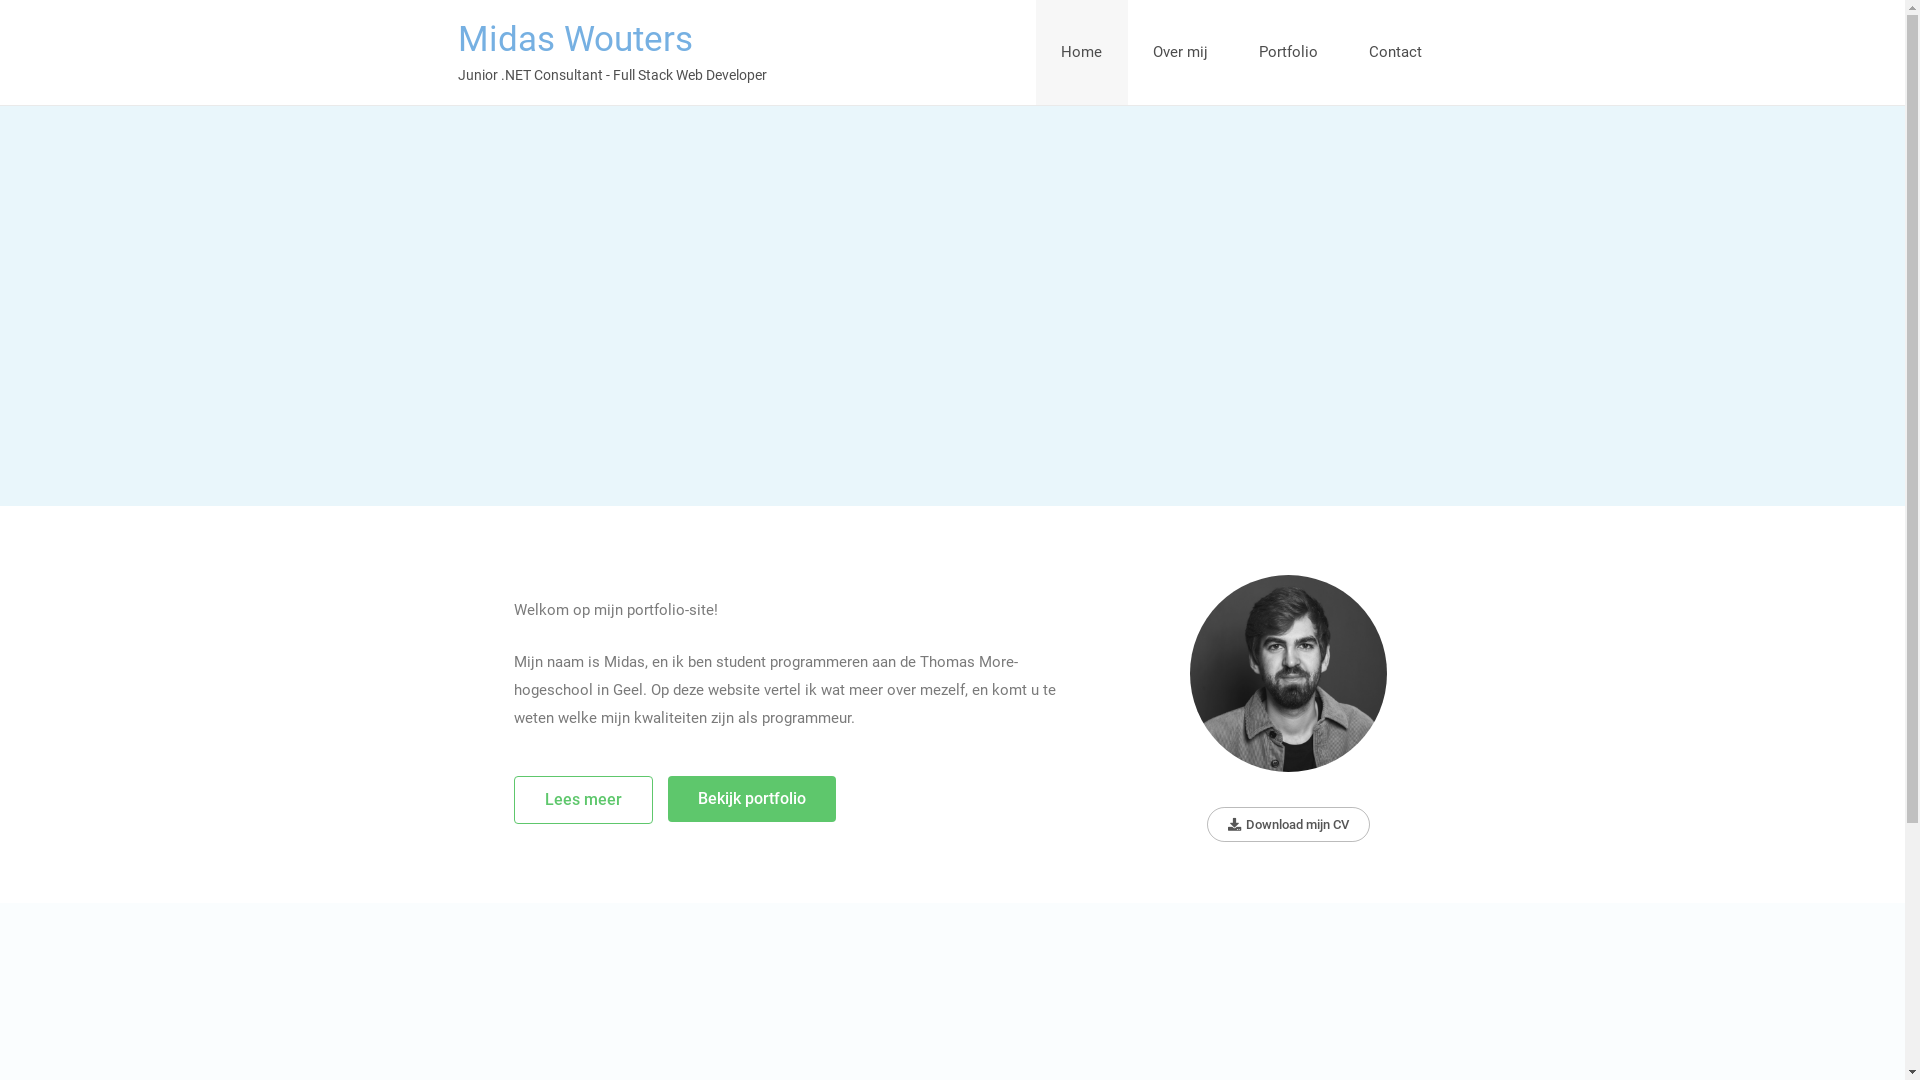  I want to click on Bekijk portfolio, so click(752, 799).